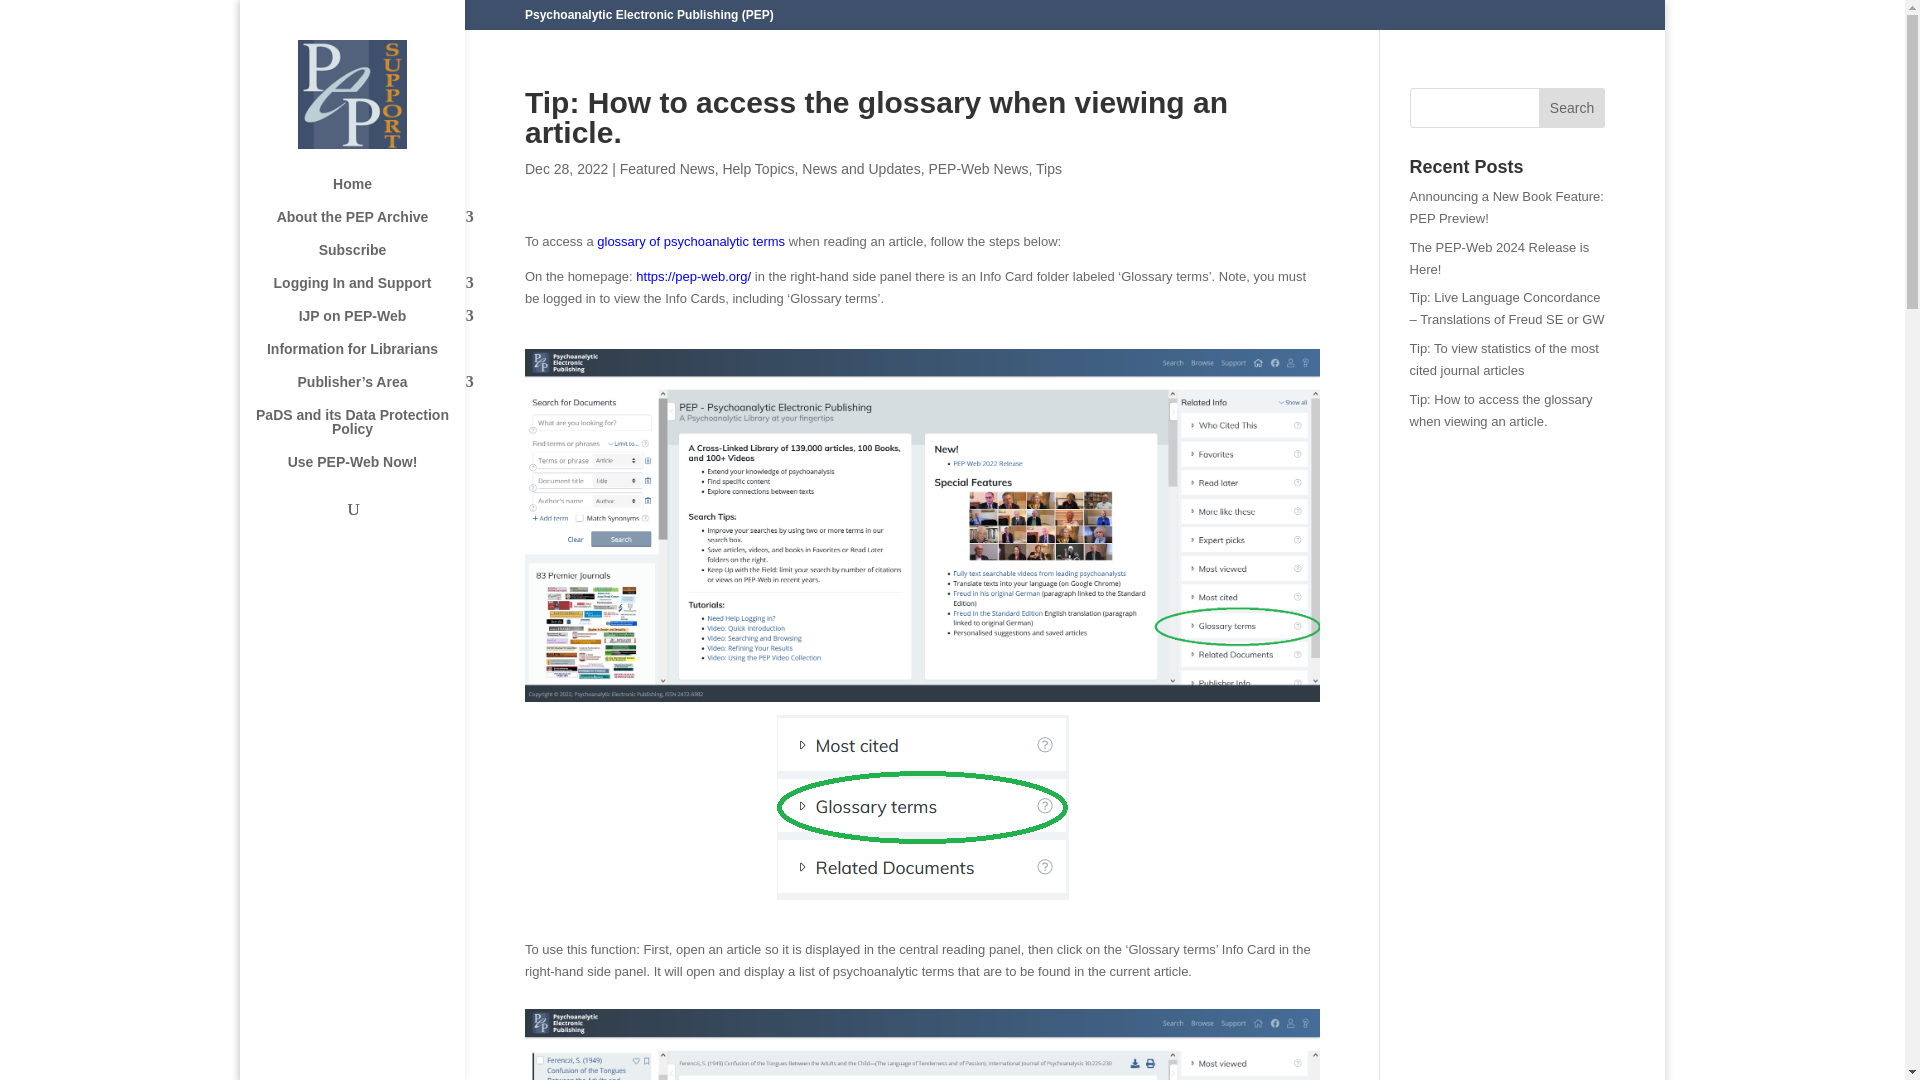 Image resolution: width=1920 pixels, height=1080 pixels. What do you see at coordinates (372, 358) in the screenshot?
I see `Information for Librarians` at bounding box center [372, 358].